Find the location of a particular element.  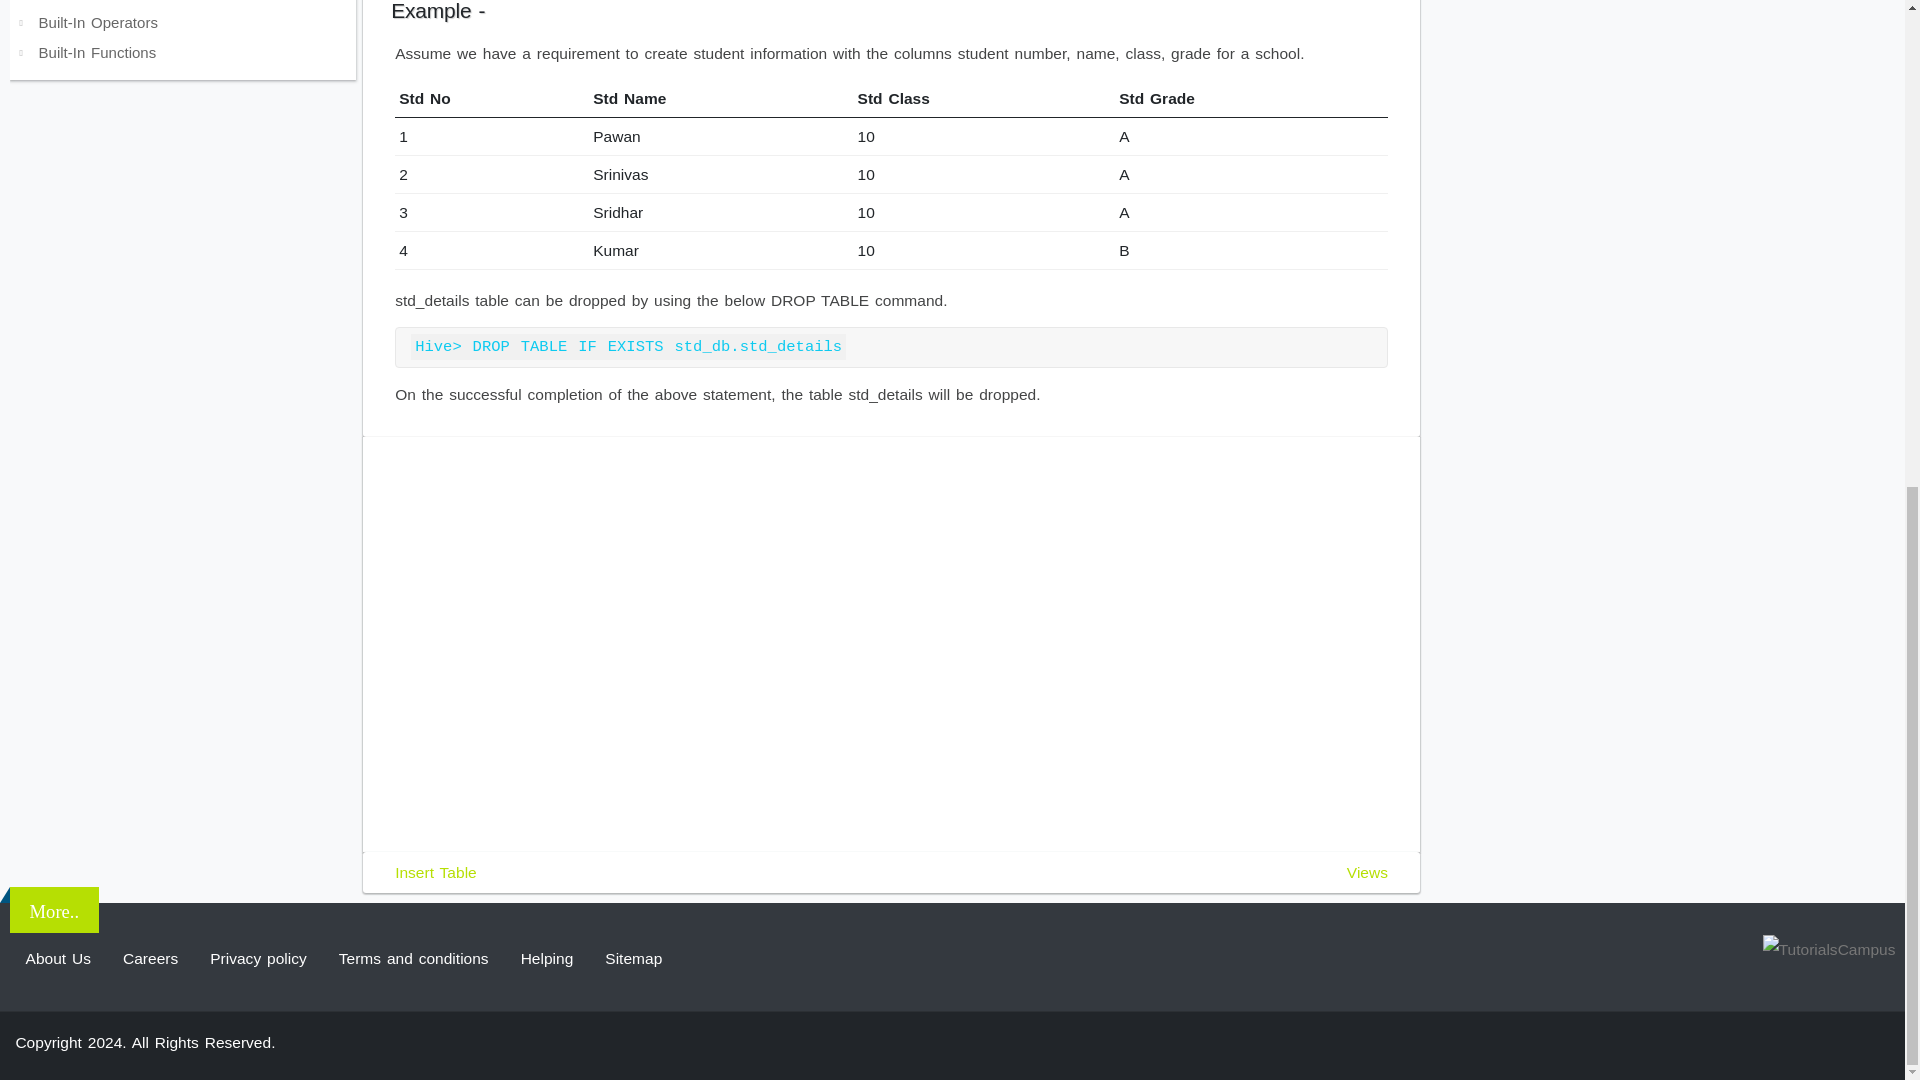

About Us is located at coordinates (58, 958).